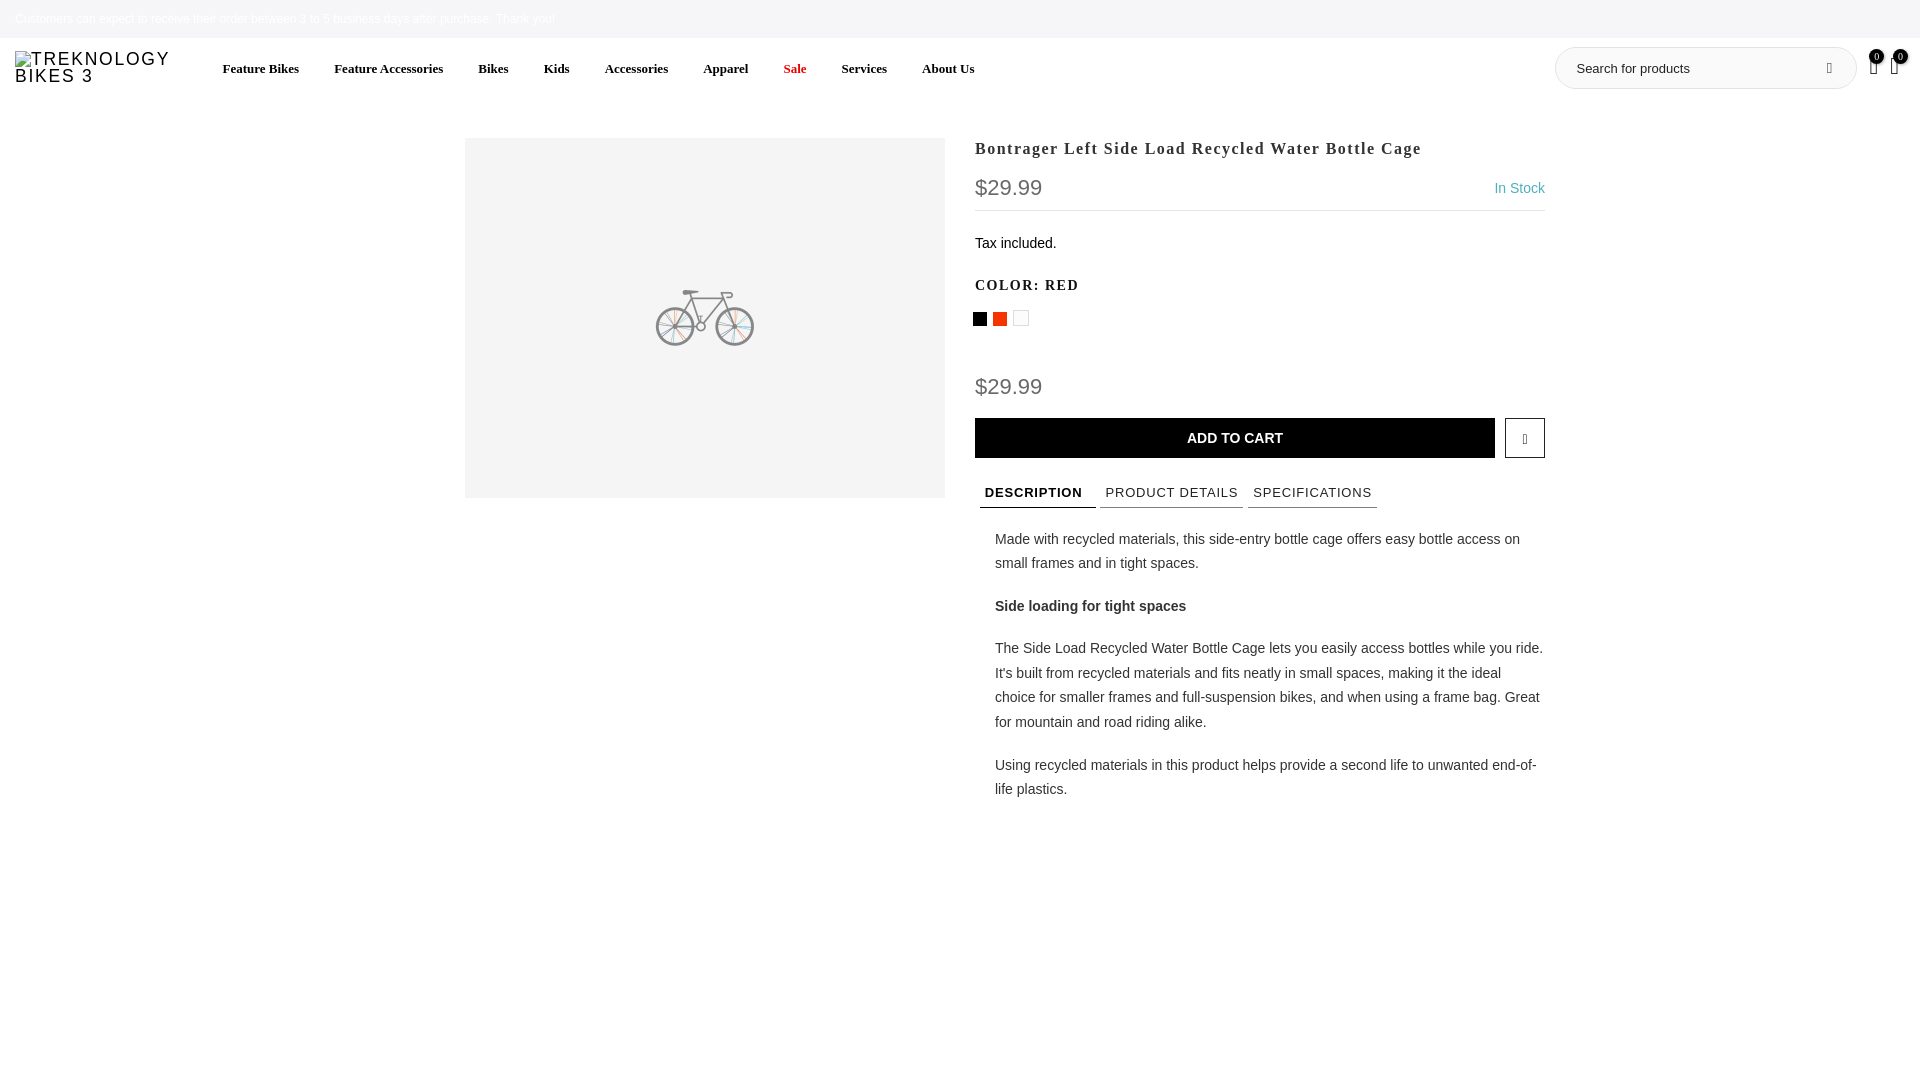 The width and height of the screenshot is (1920, 1080). Describe the element at coordinates (493, 68) in the screenshot. I see `Bikes` at that location.